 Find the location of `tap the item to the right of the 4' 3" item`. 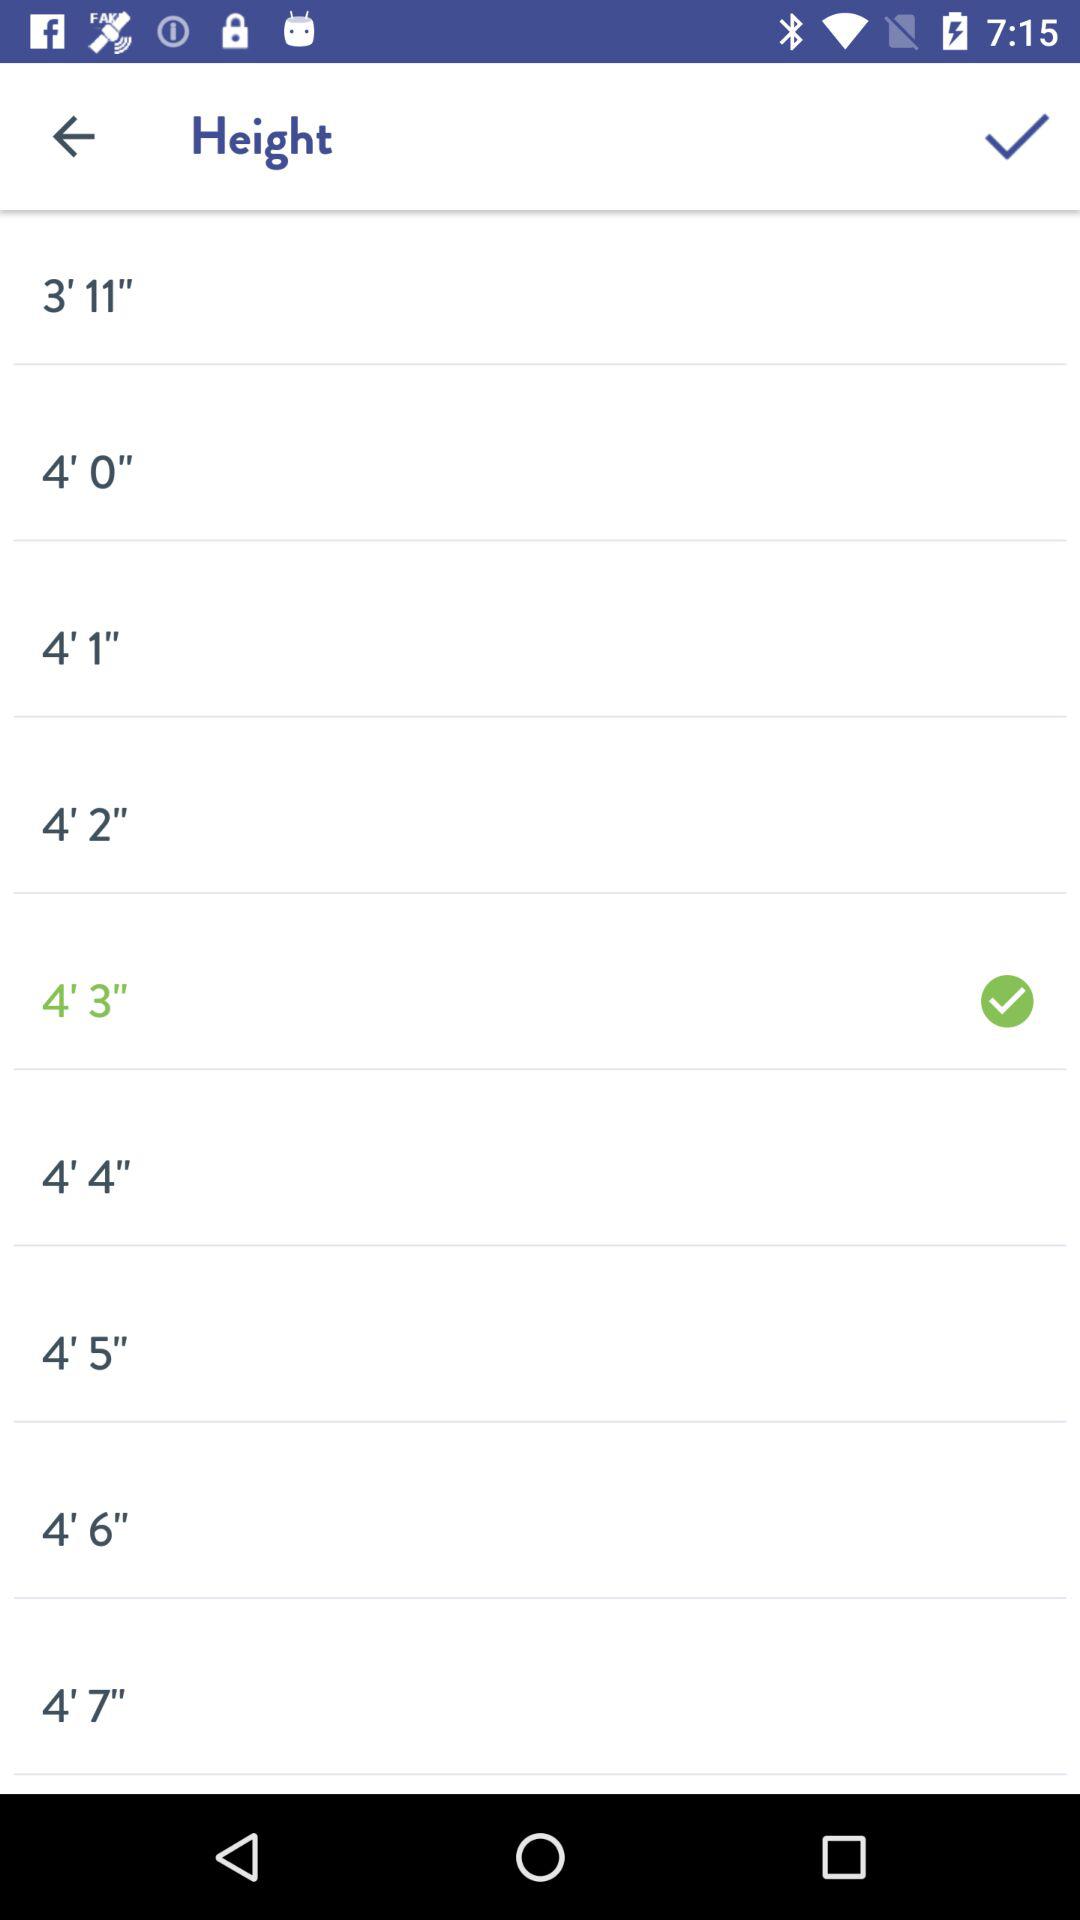

tap the item to the right of the 4' 3" item is located at coordinates (1006, 1000).